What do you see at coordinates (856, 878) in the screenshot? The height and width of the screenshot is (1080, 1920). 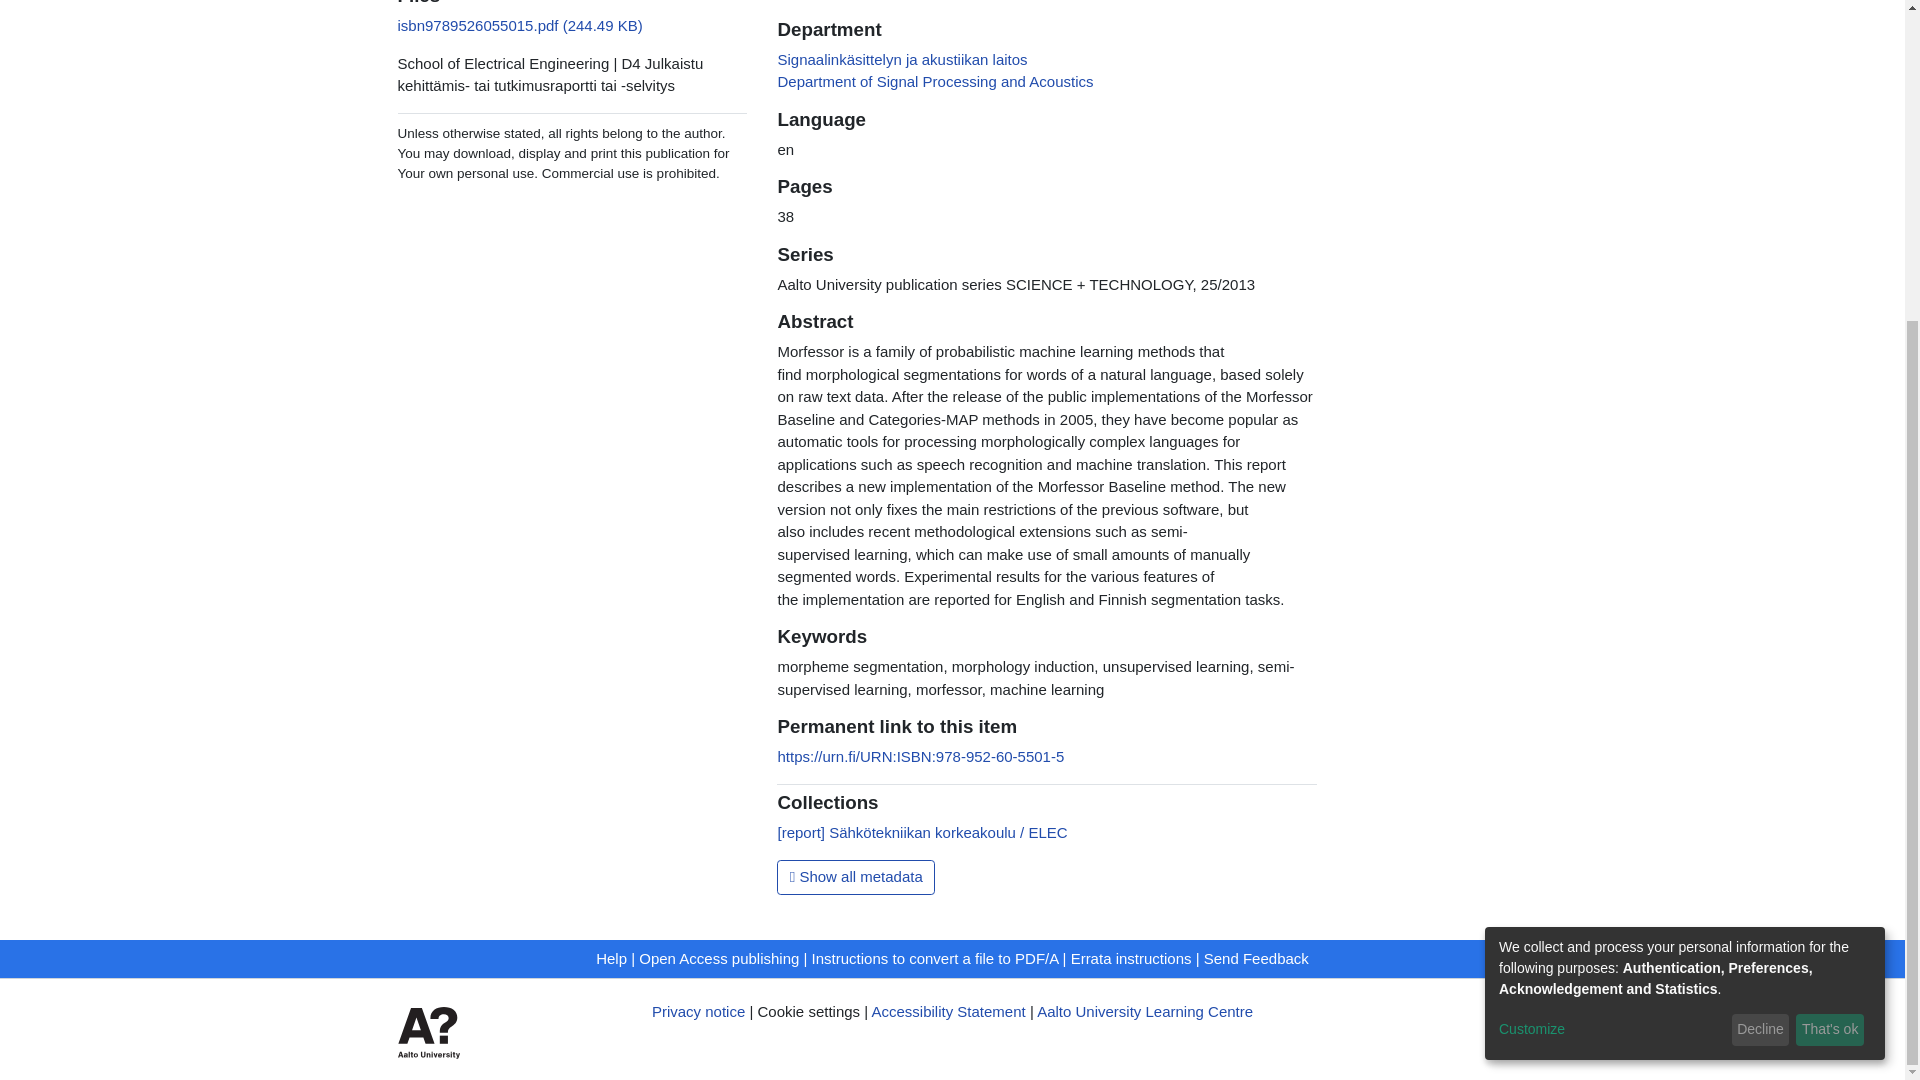 I see `Show all metadata` at bounding box center [856, 878].